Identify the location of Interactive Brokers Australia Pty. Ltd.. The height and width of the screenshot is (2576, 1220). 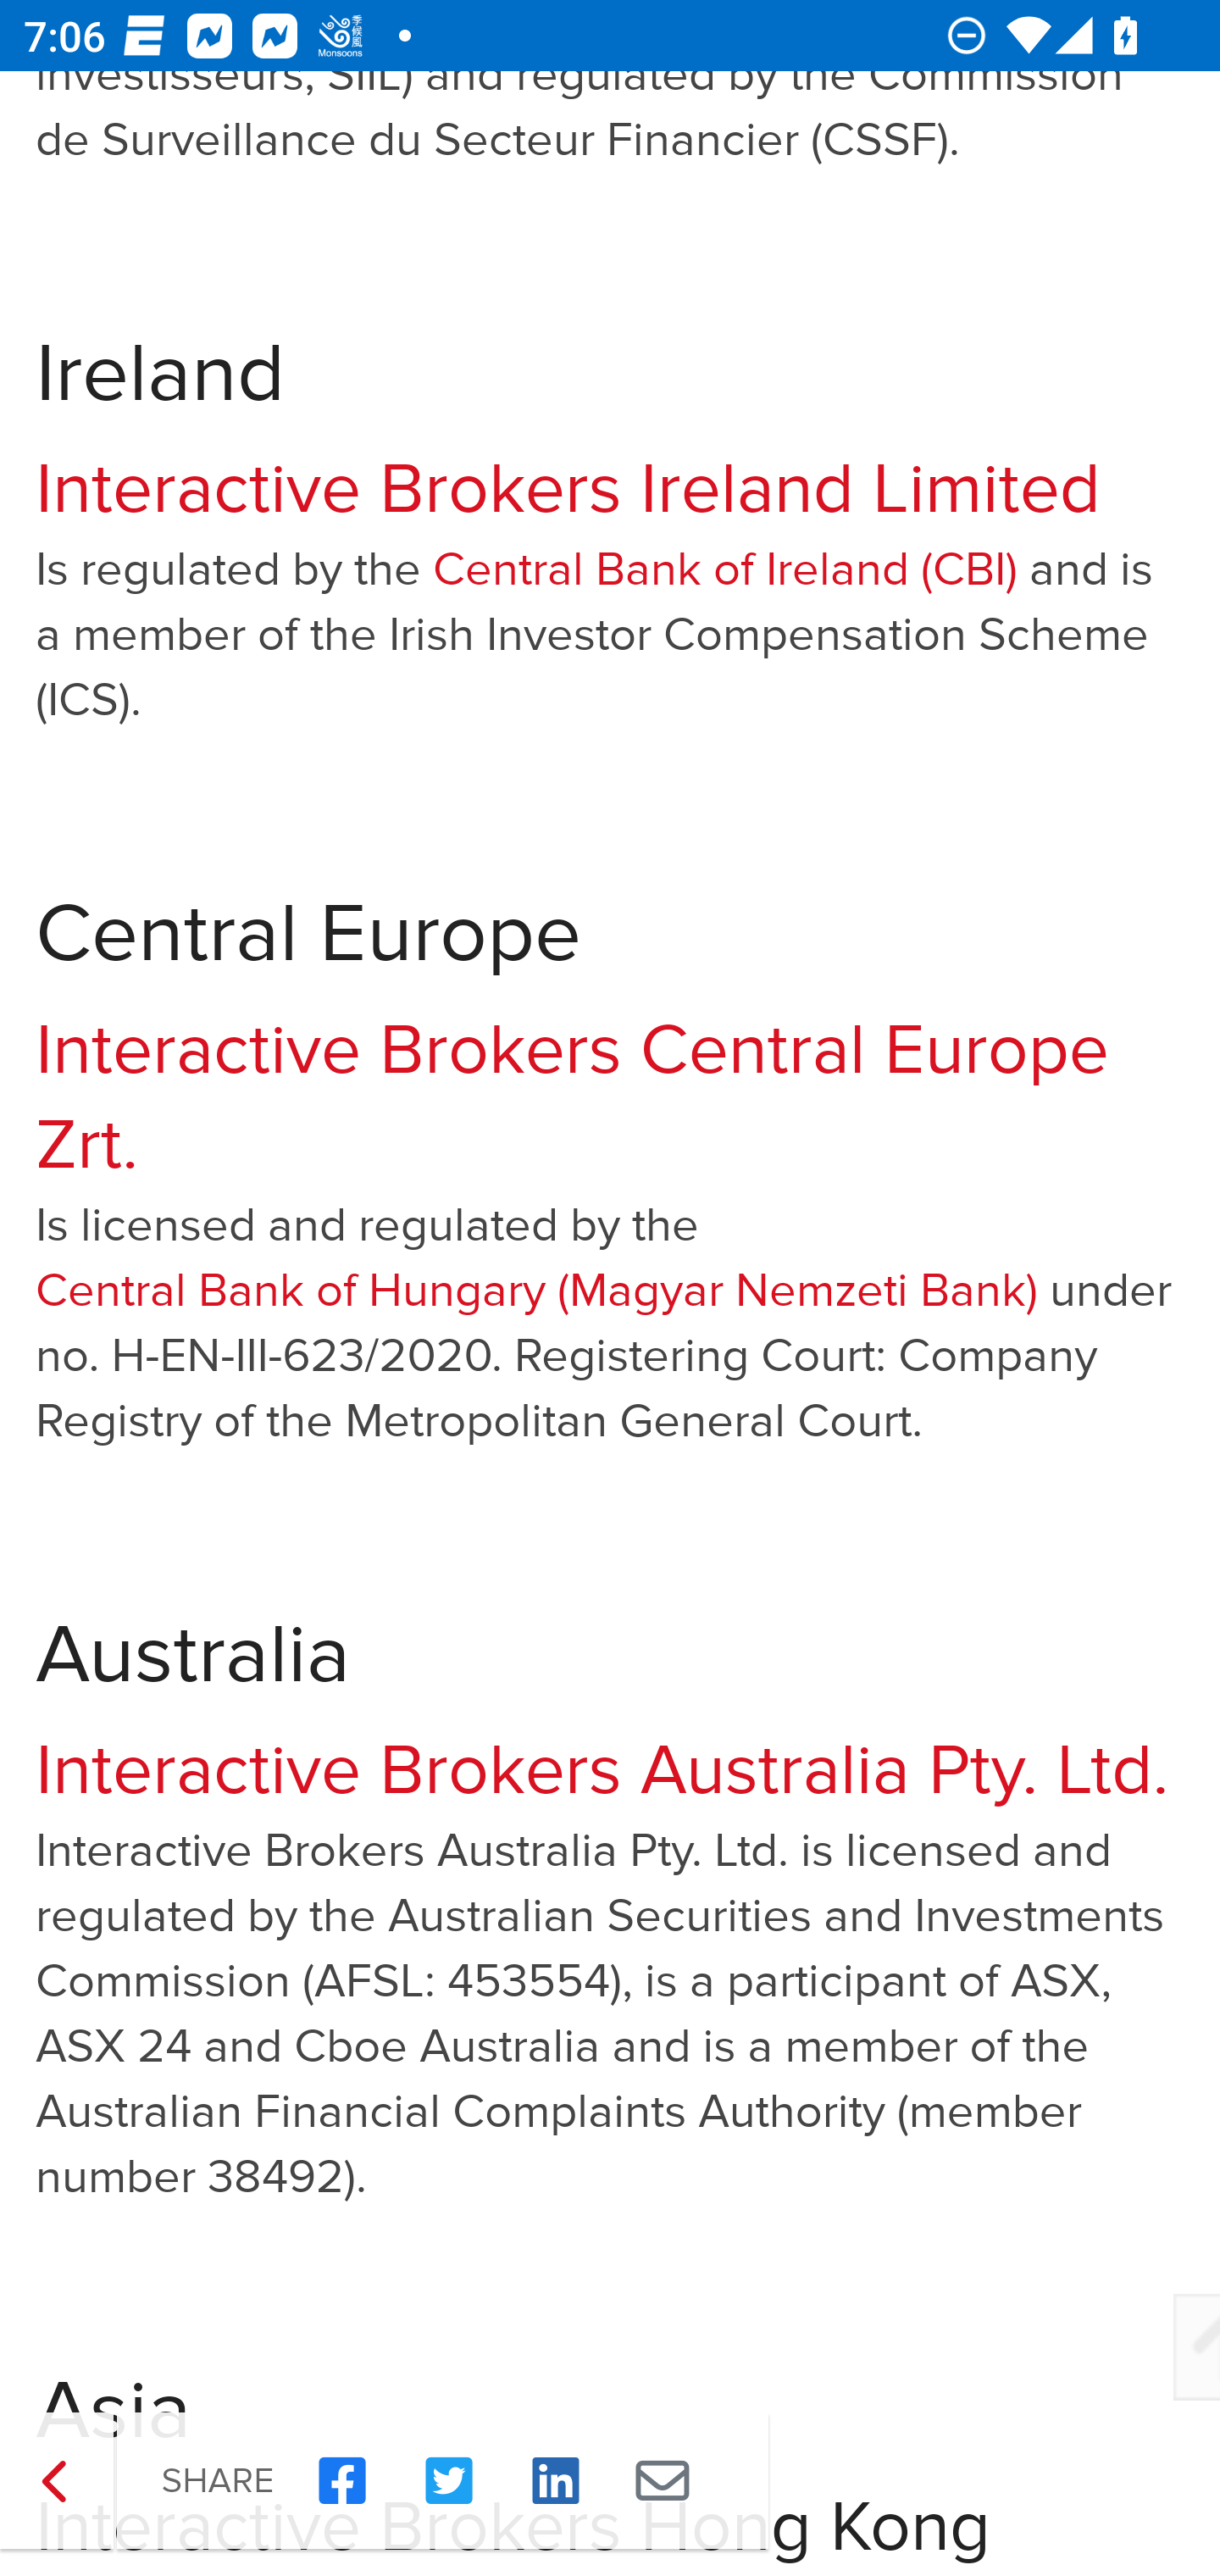
(603, 1773).